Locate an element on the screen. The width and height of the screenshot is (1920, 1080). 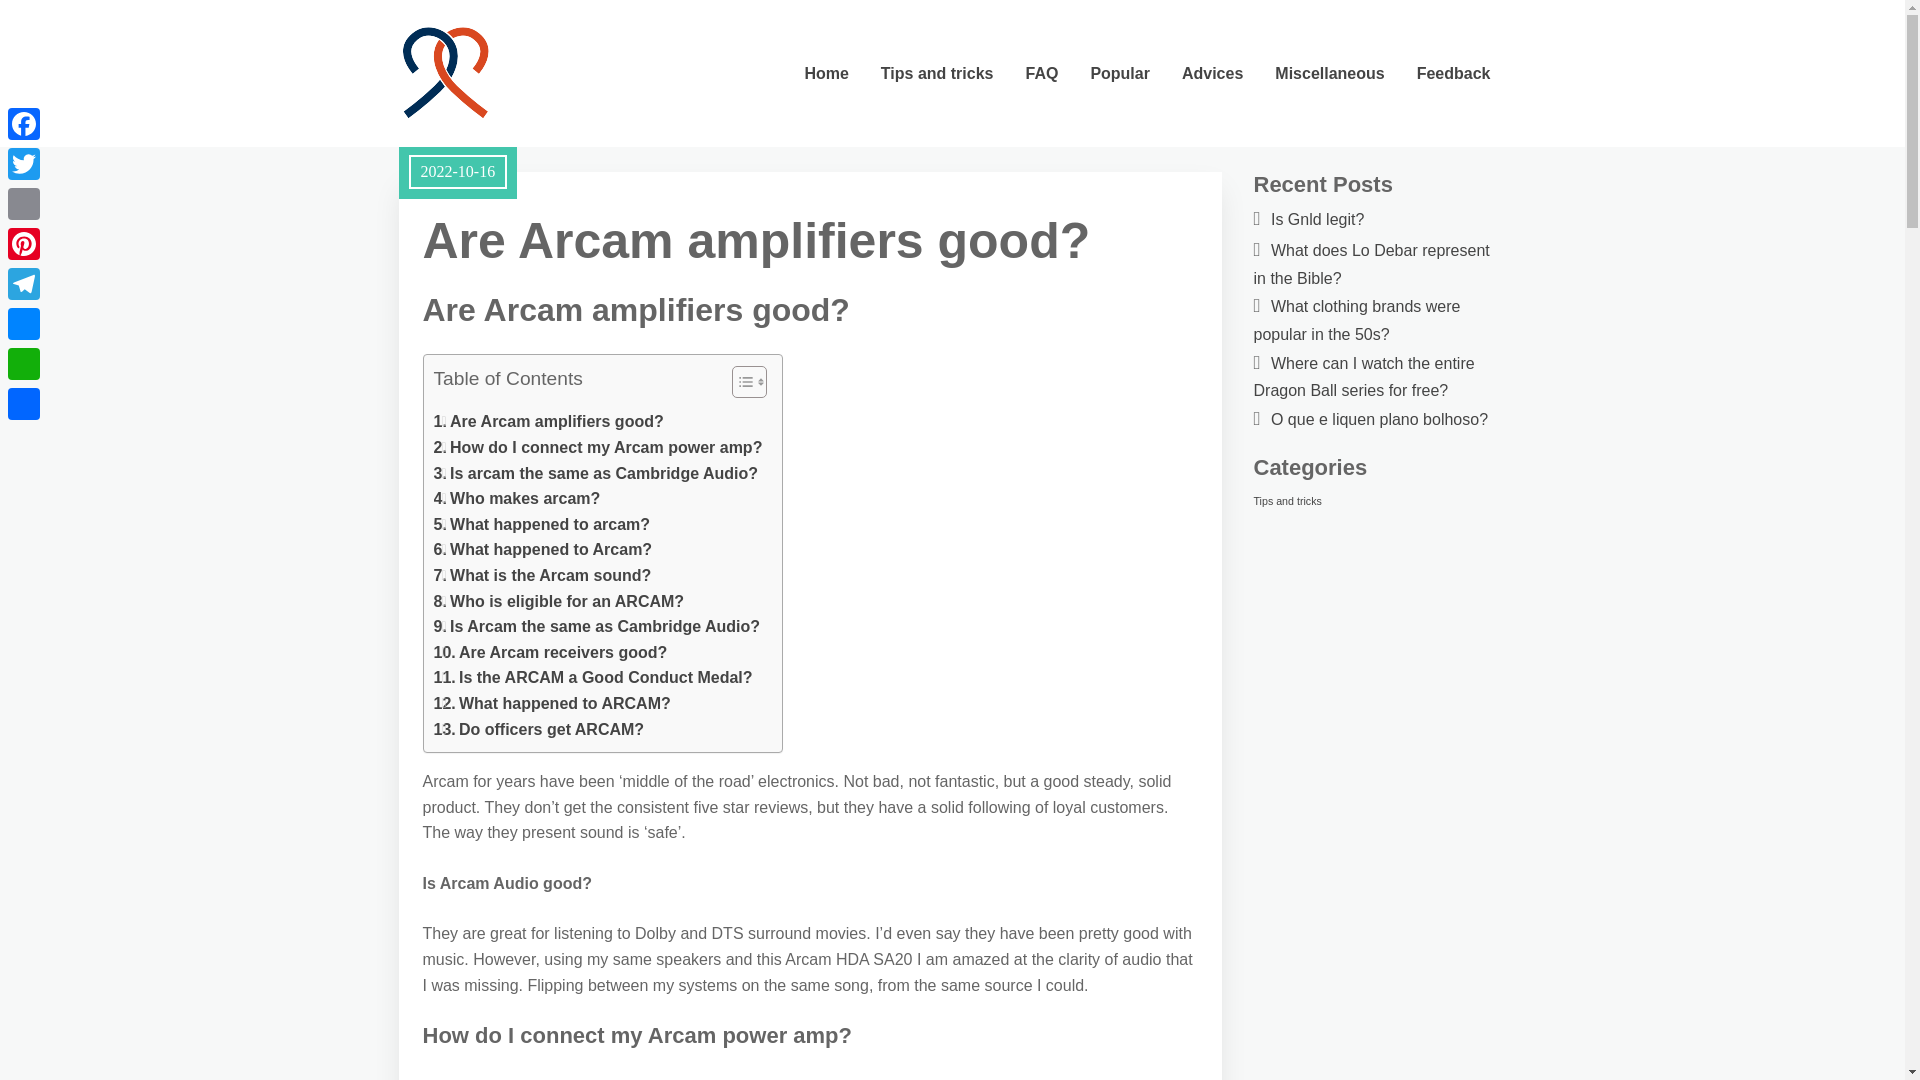
Do officers get ARCAM? is located at coordinates (539, 730).